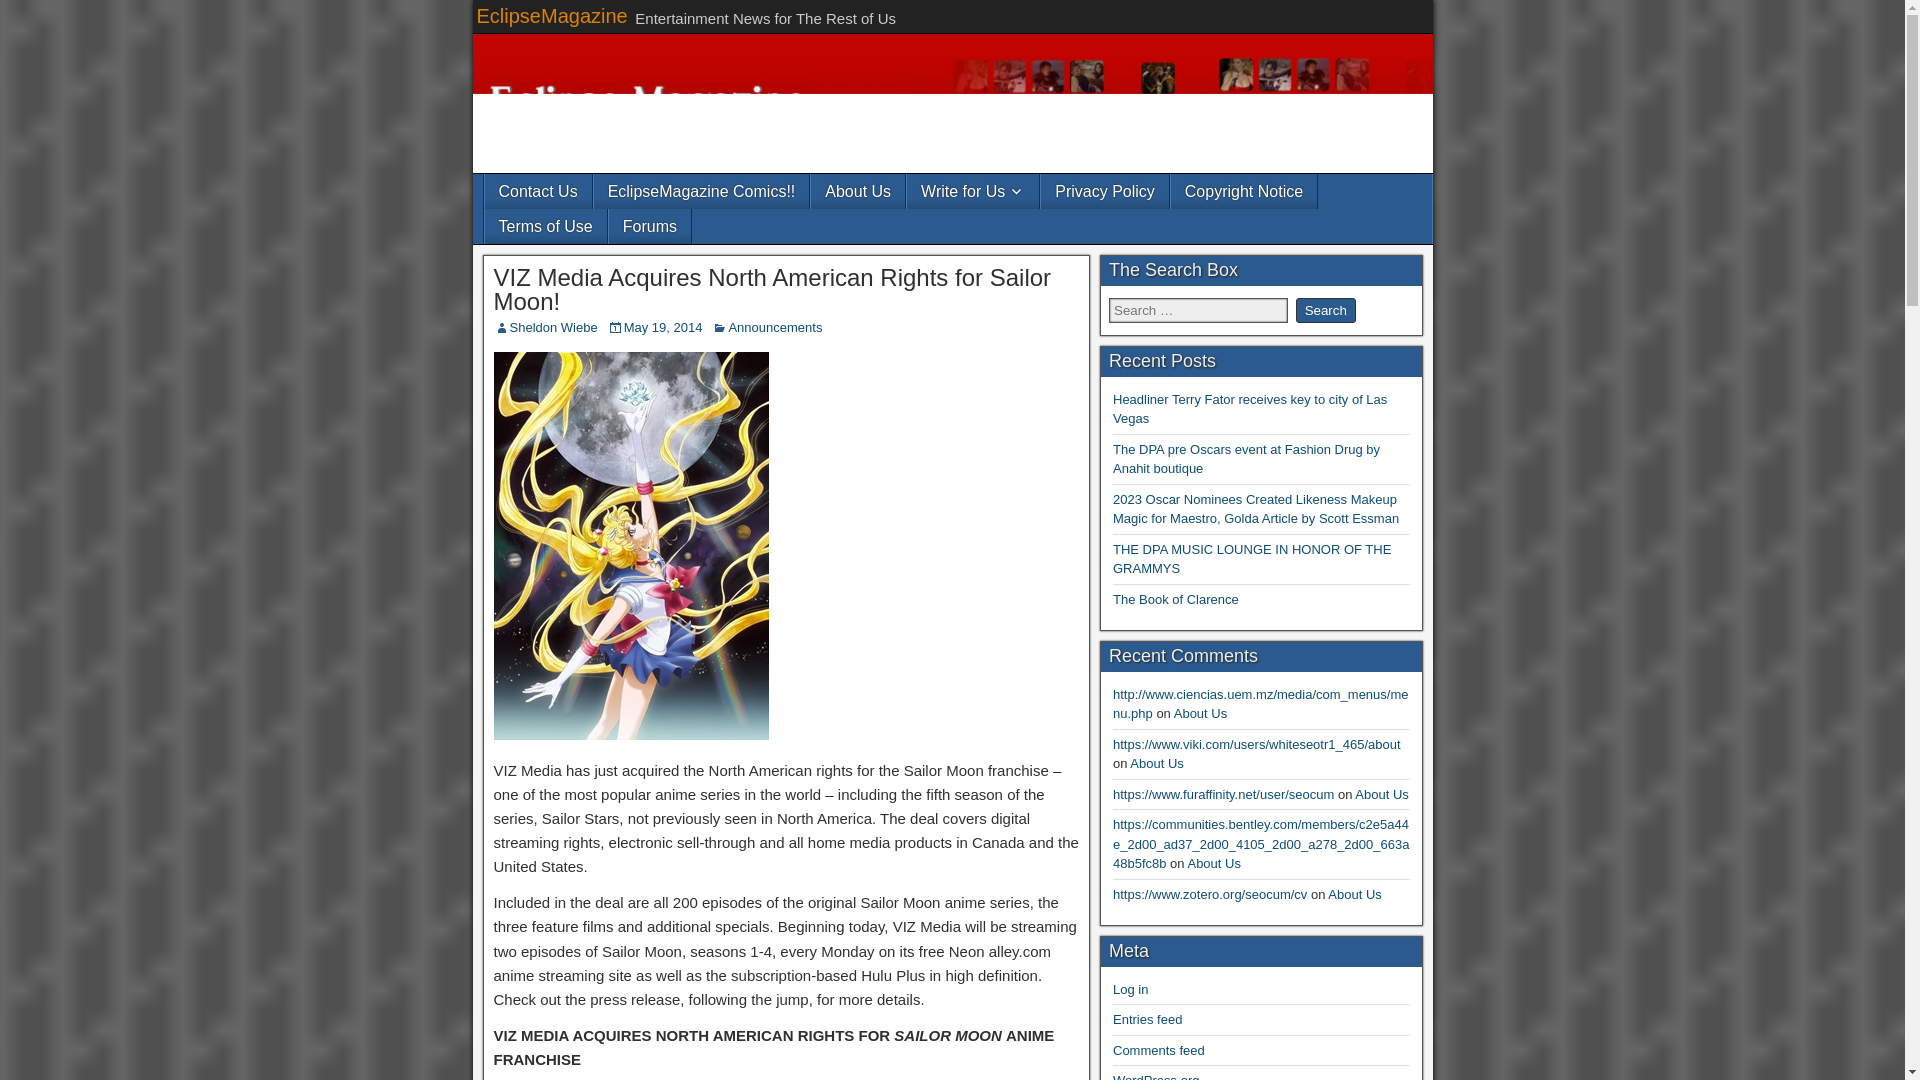 The image size is (1920, 1080). Describe the element at coordinates (1252, 559) in the screenshot. I see `THE DPA MUSIC LOUNGE IN HONOR OF THE GRAMMYS` at that location.